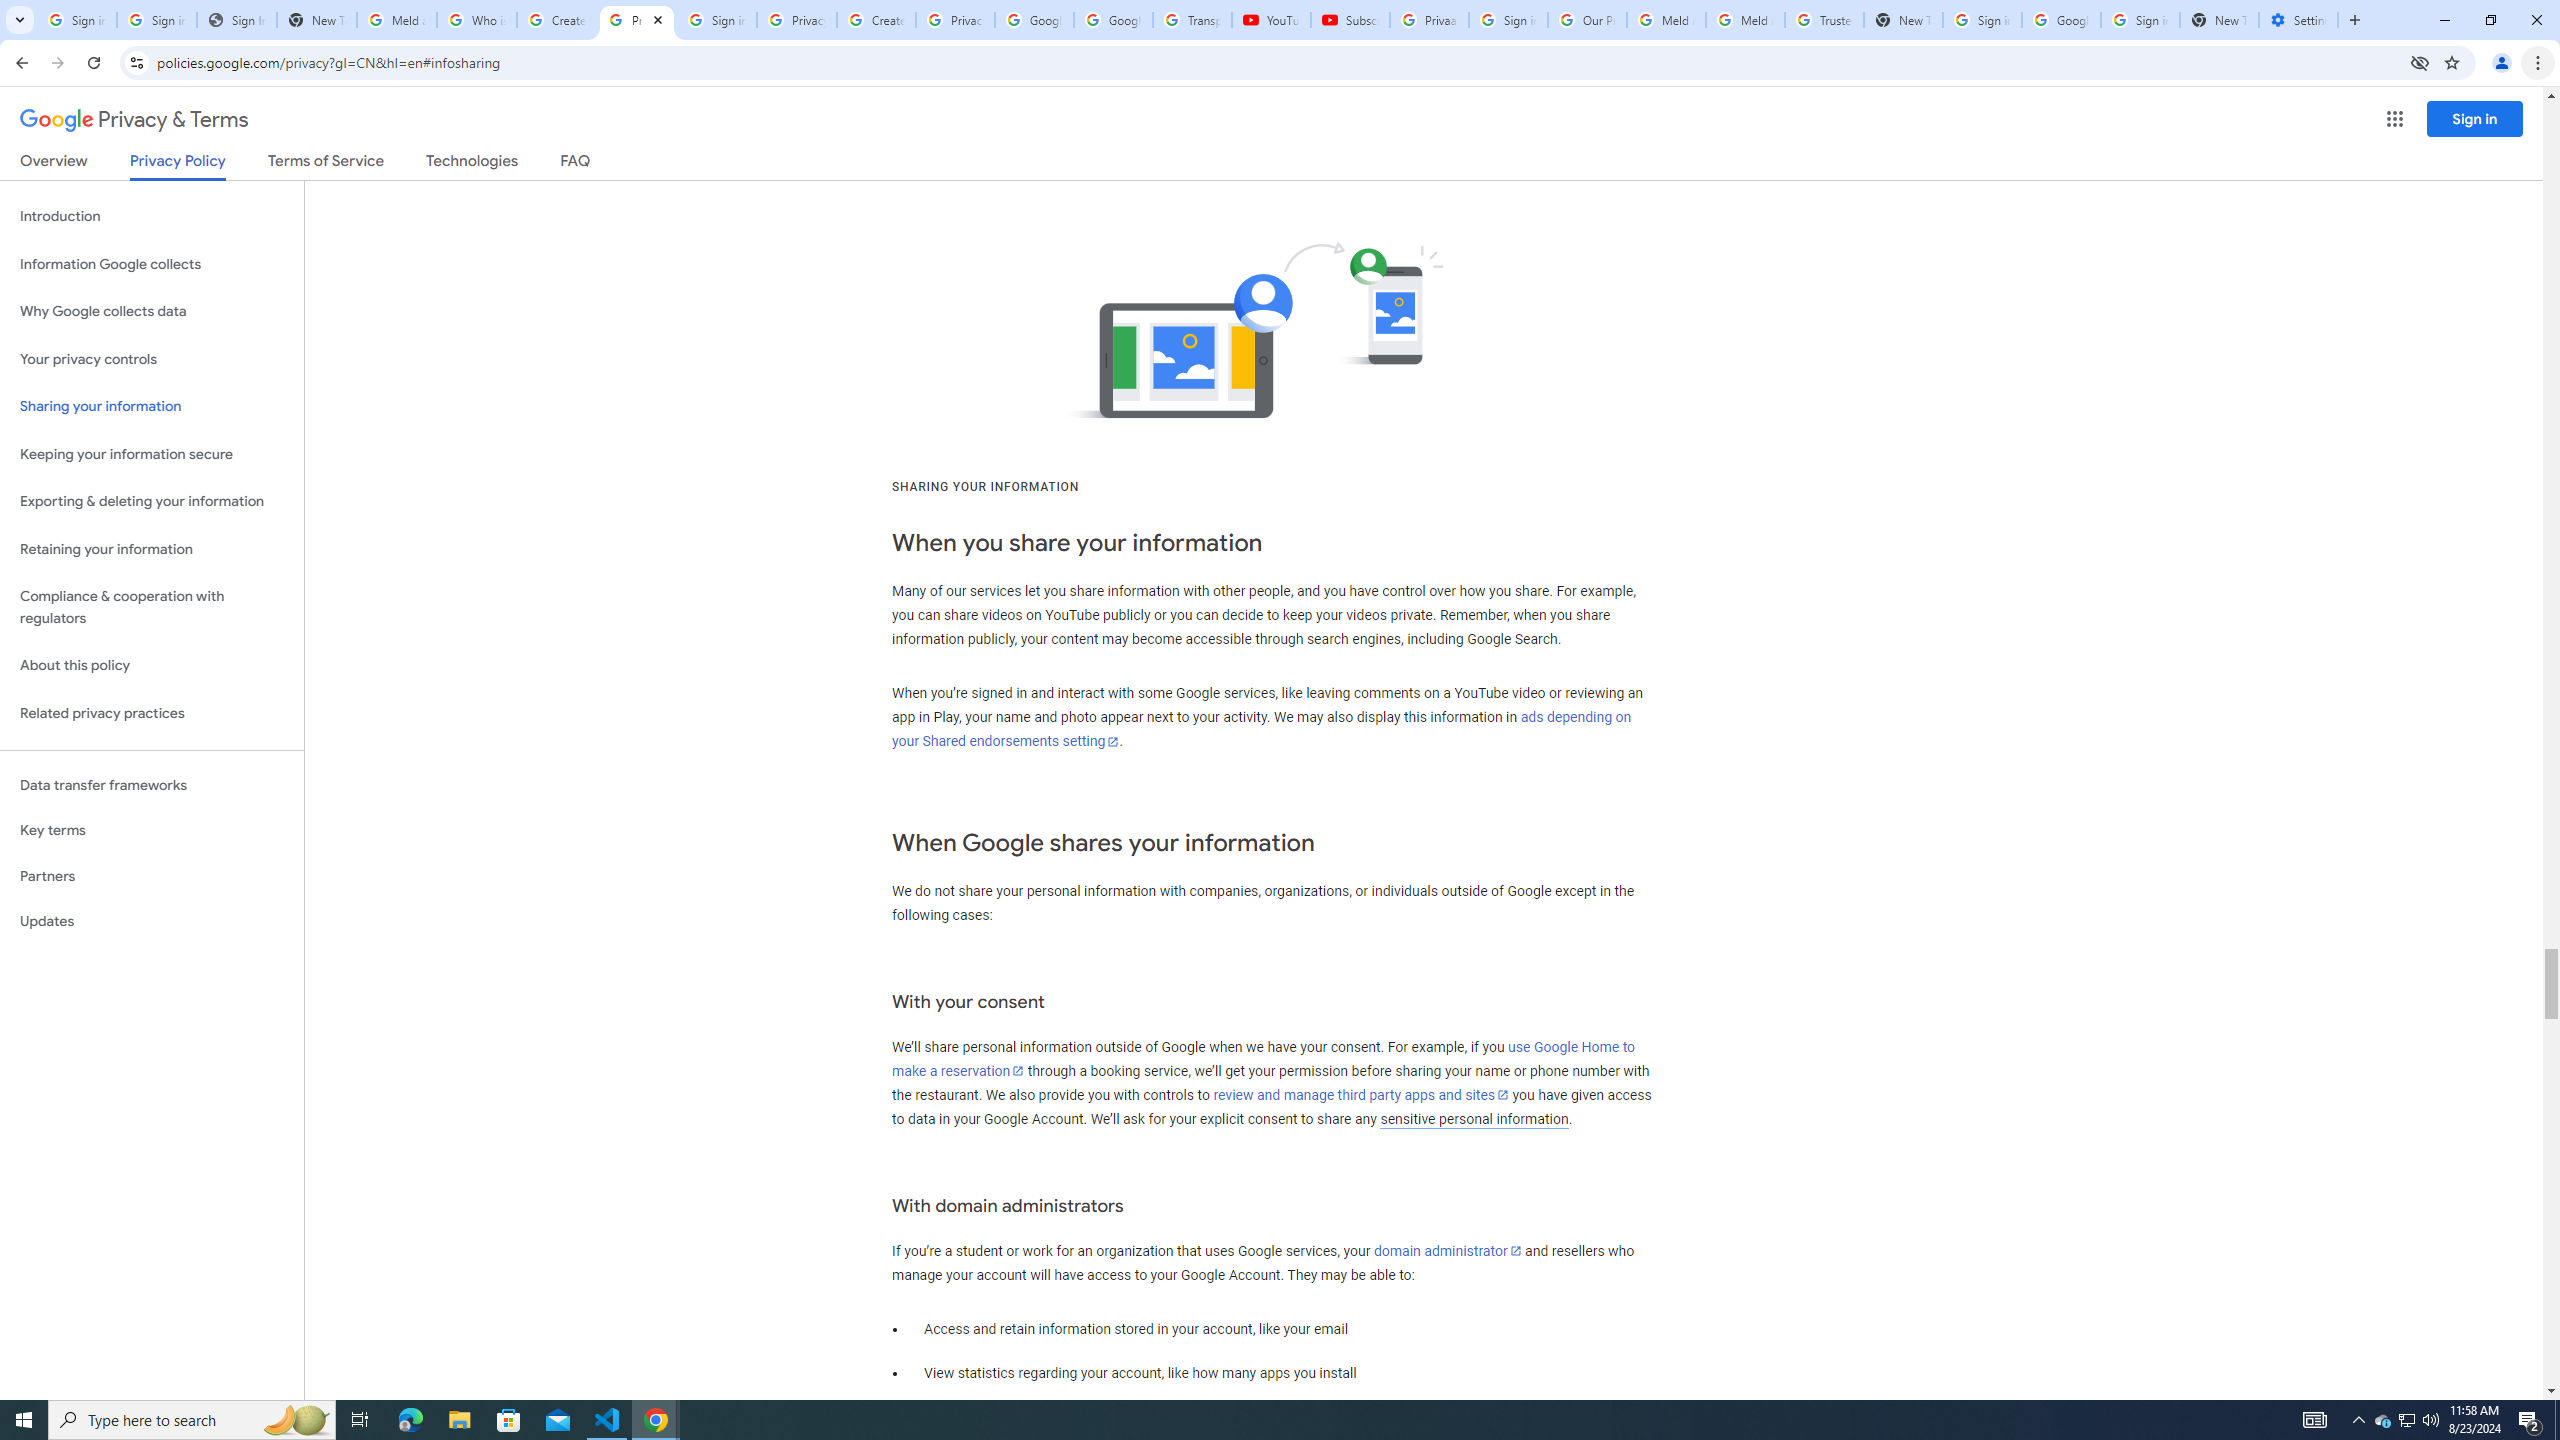  Describe the element at coordinates (152, 502) in the screenshot. I see `Exporting & deleting your information` at that location.